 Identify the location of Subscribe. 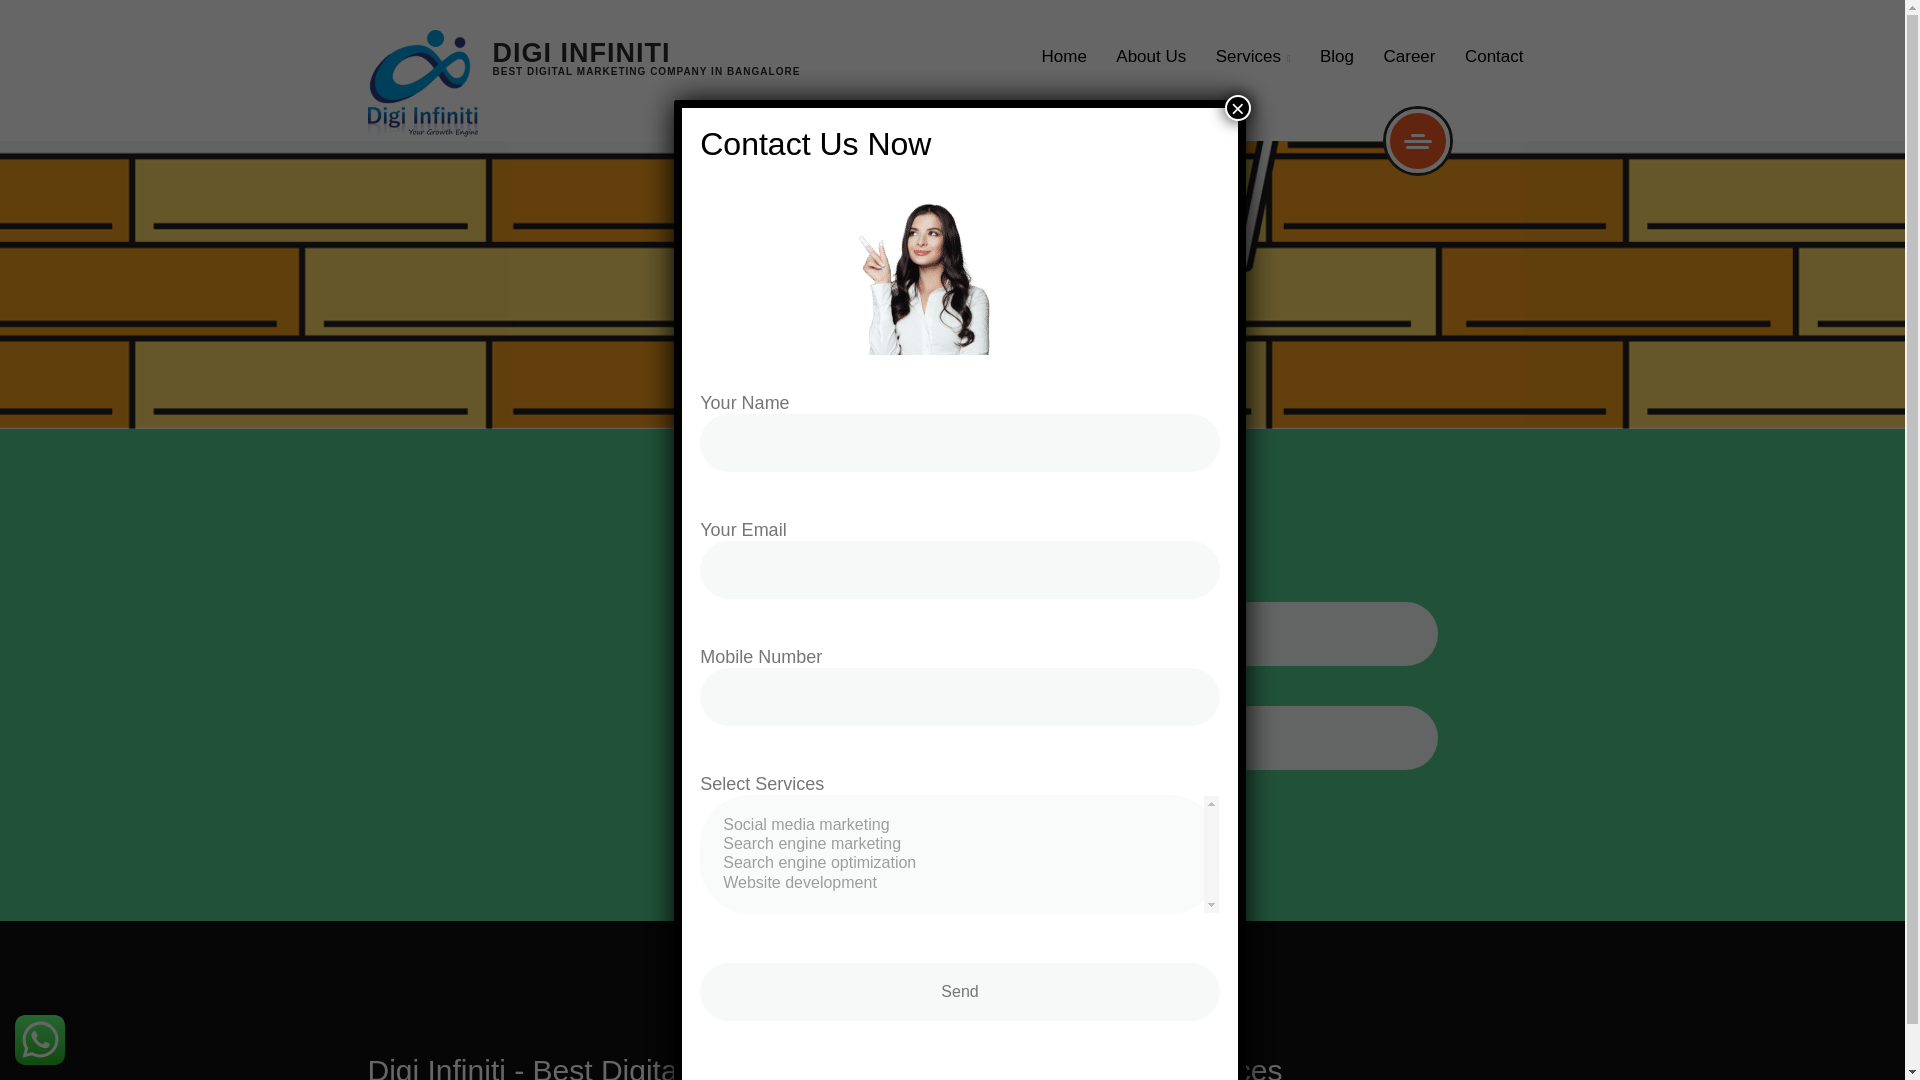
(1152, 738).